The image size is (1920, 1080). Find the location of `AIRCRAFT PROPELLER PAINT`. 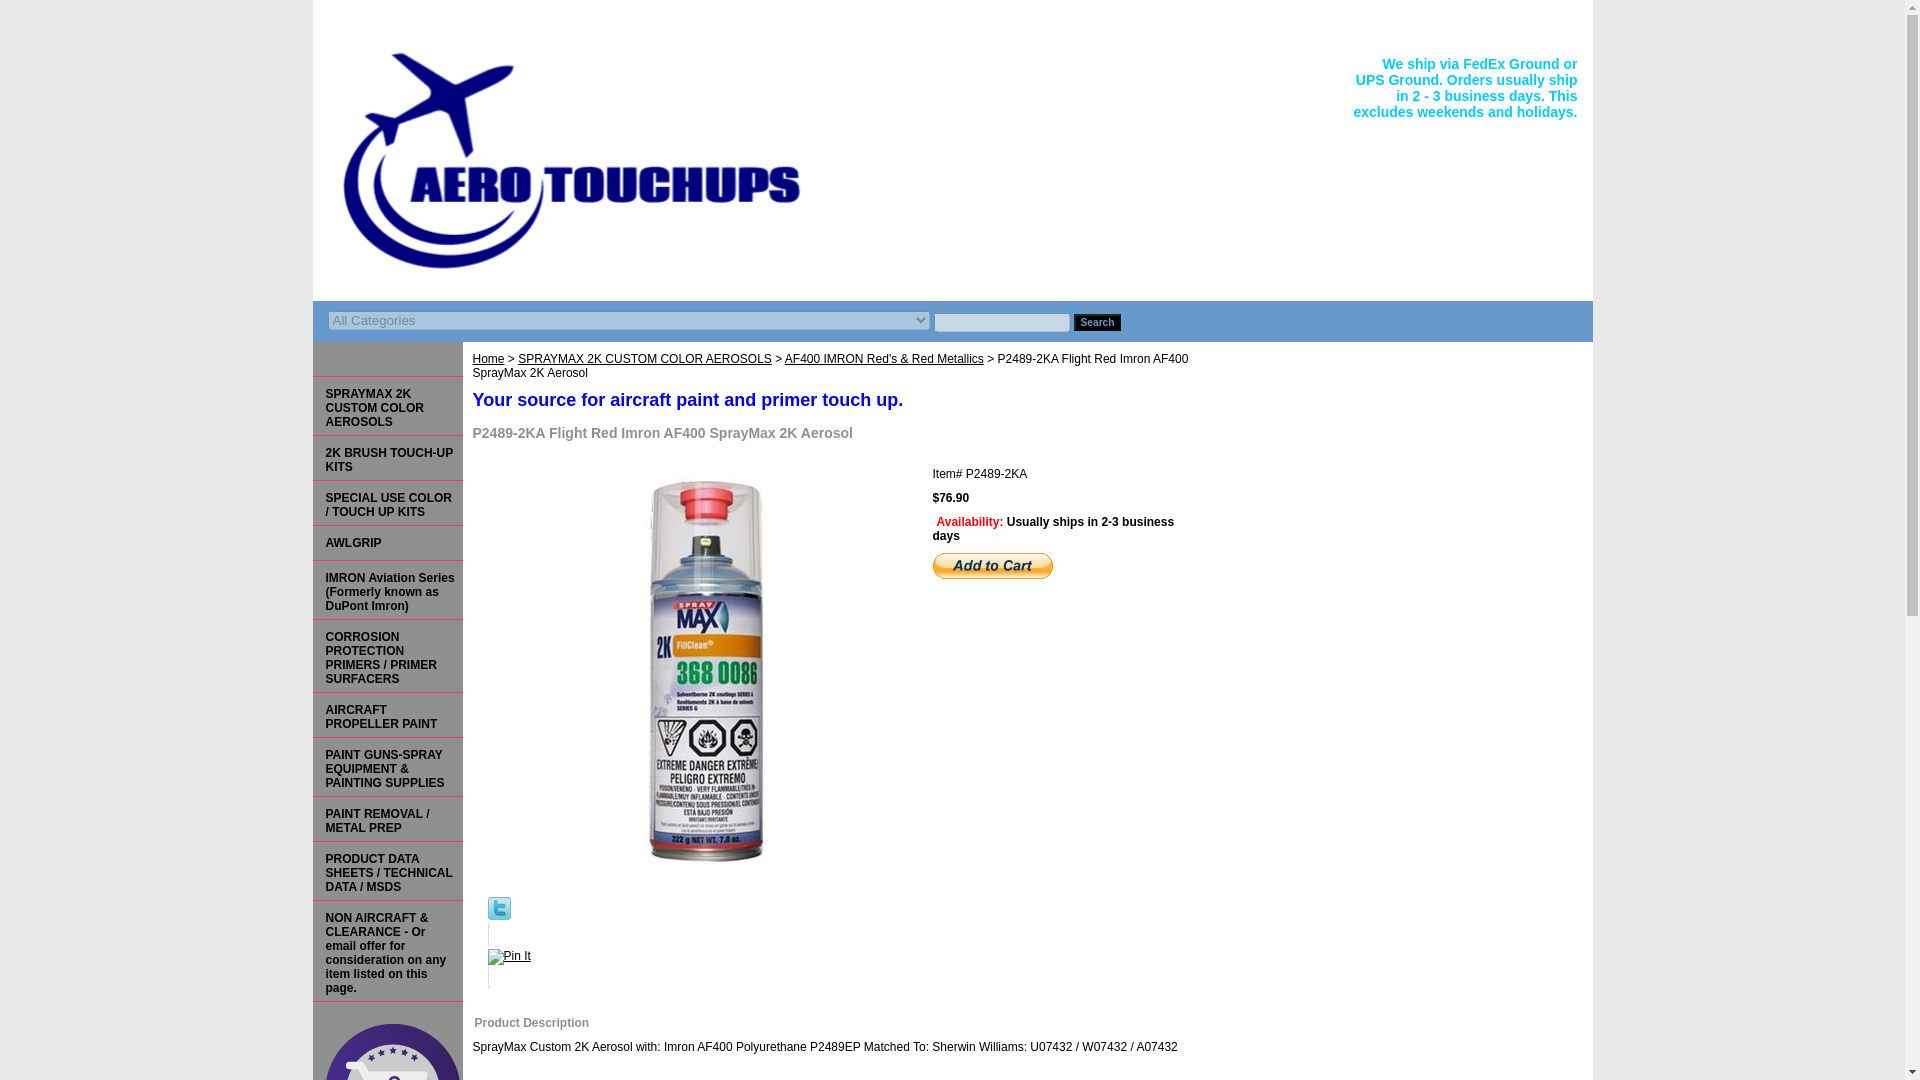

AIRCRAFT PROPELLER PAINT is located at coordinates (386, 715).